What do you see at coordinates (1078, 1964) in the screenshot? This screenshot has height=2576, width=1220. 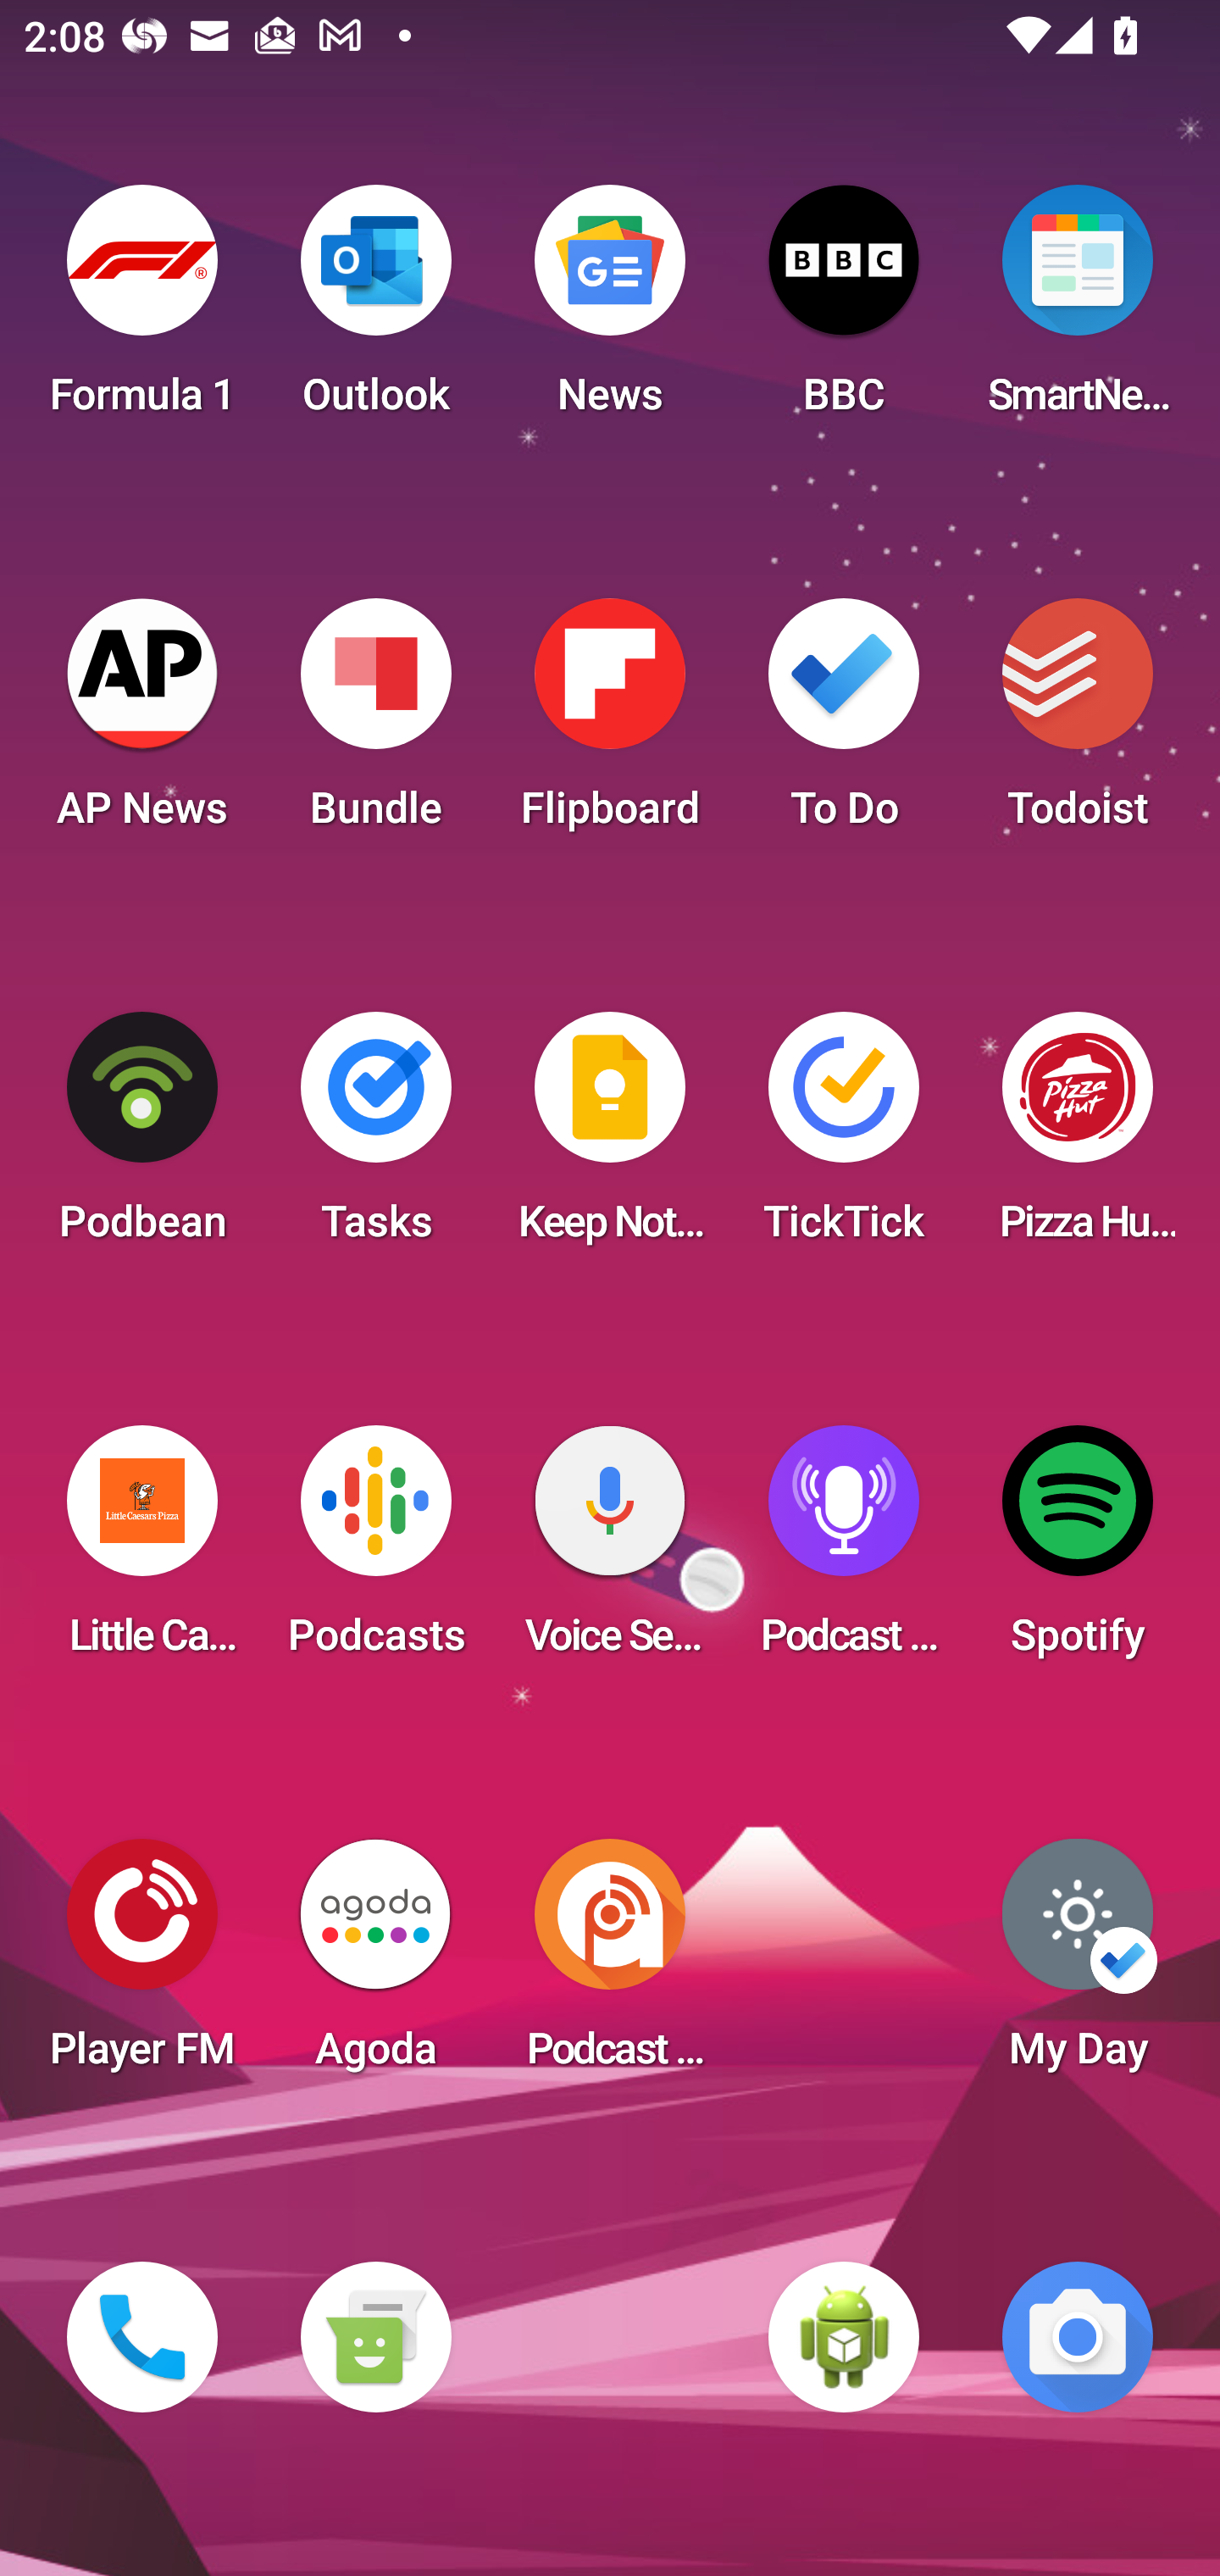 I see `My Day` at bounding box center [1078, 1964].